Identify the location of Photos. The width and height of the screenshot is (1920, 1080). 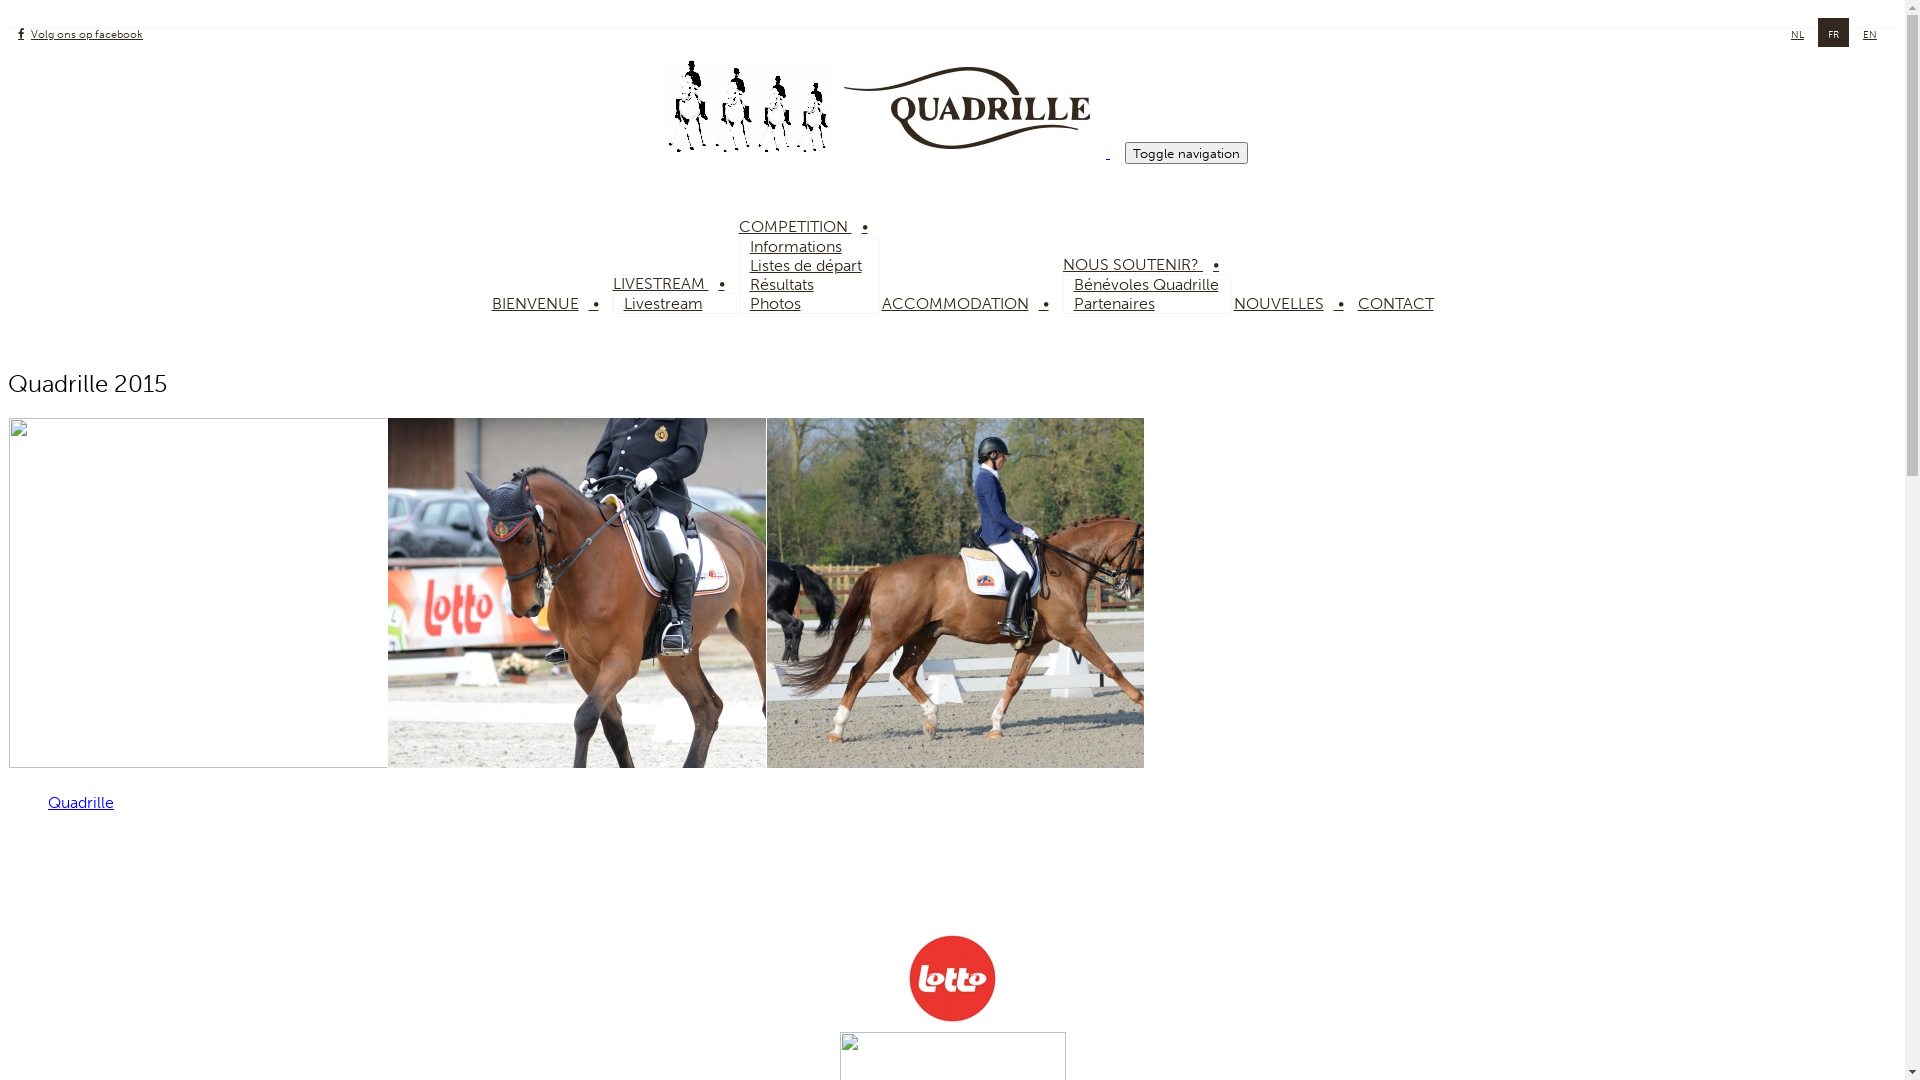
(776, 304).